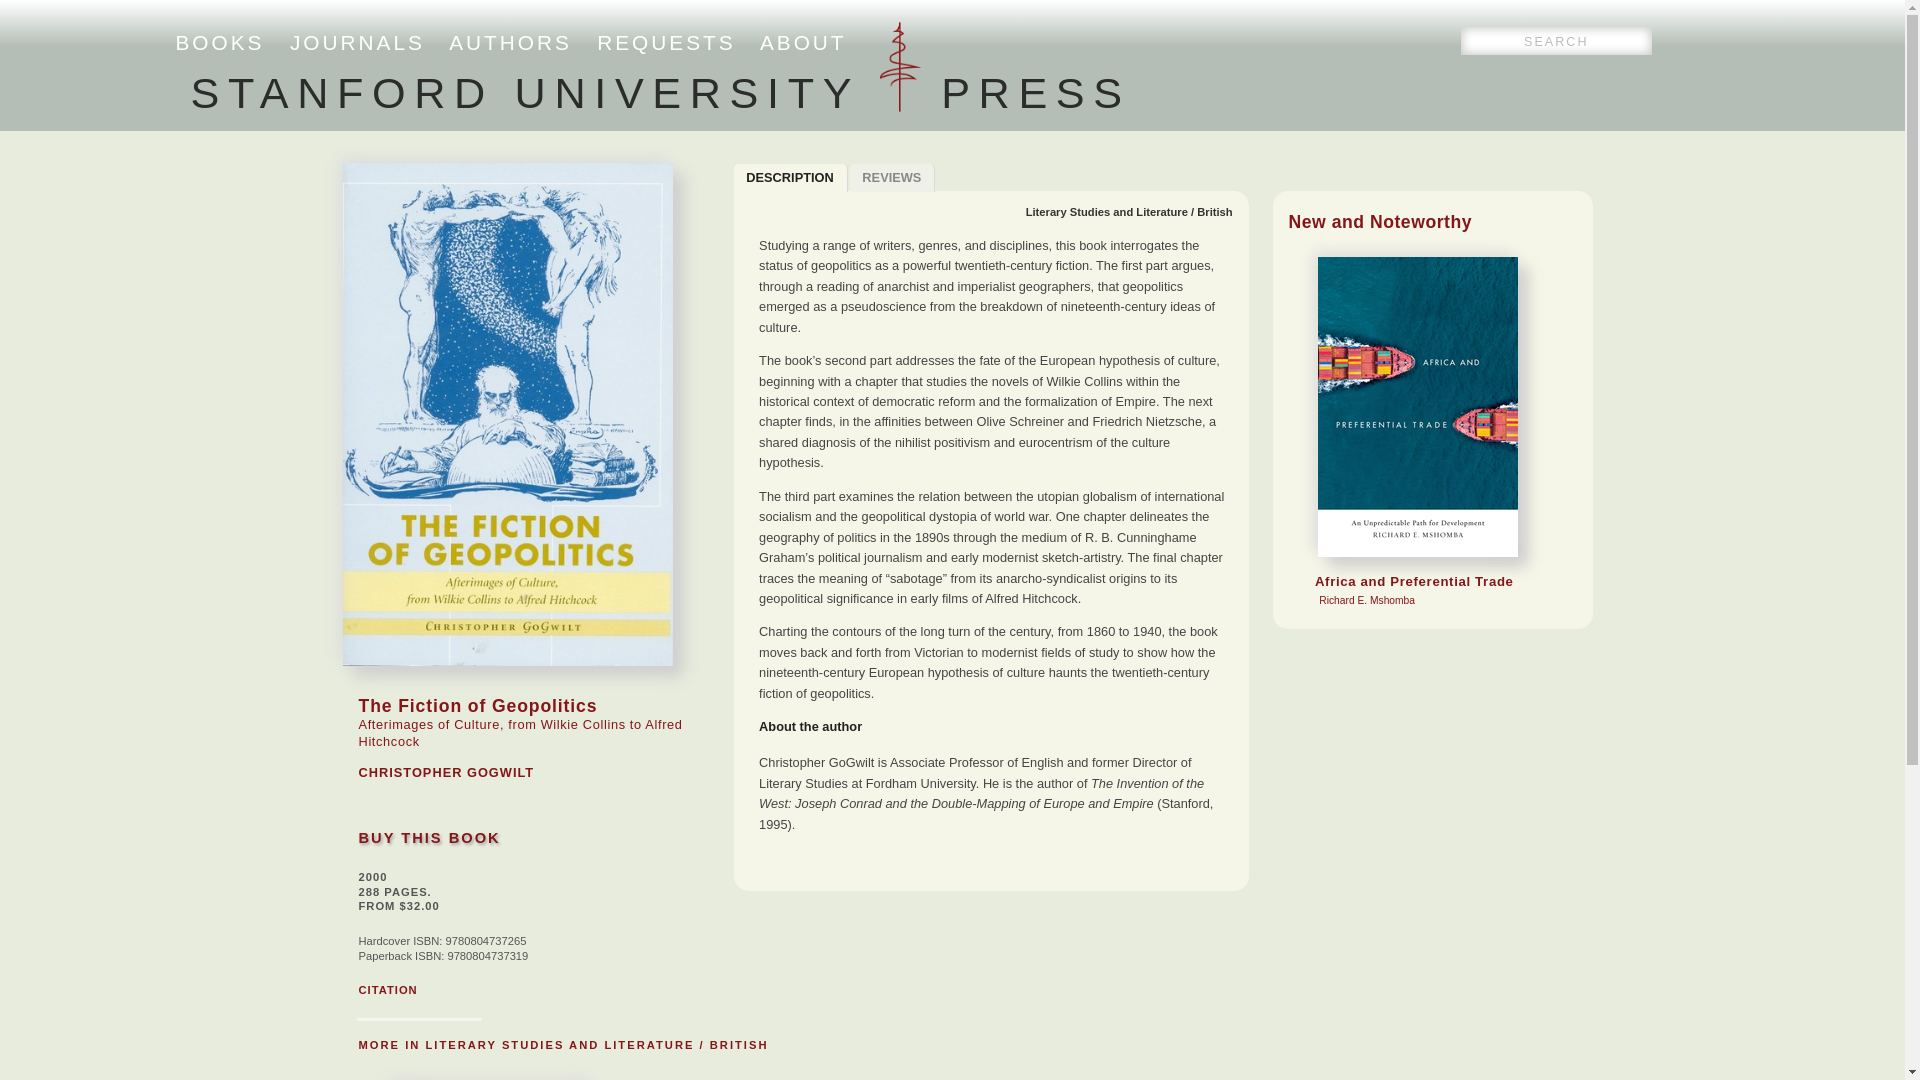 This screenshot has width=1920, height=1080. What do you see at coordinates (428, 838) in the screenshot?
I see `BUY THIS BOOK` at bounding box center [428, 838].